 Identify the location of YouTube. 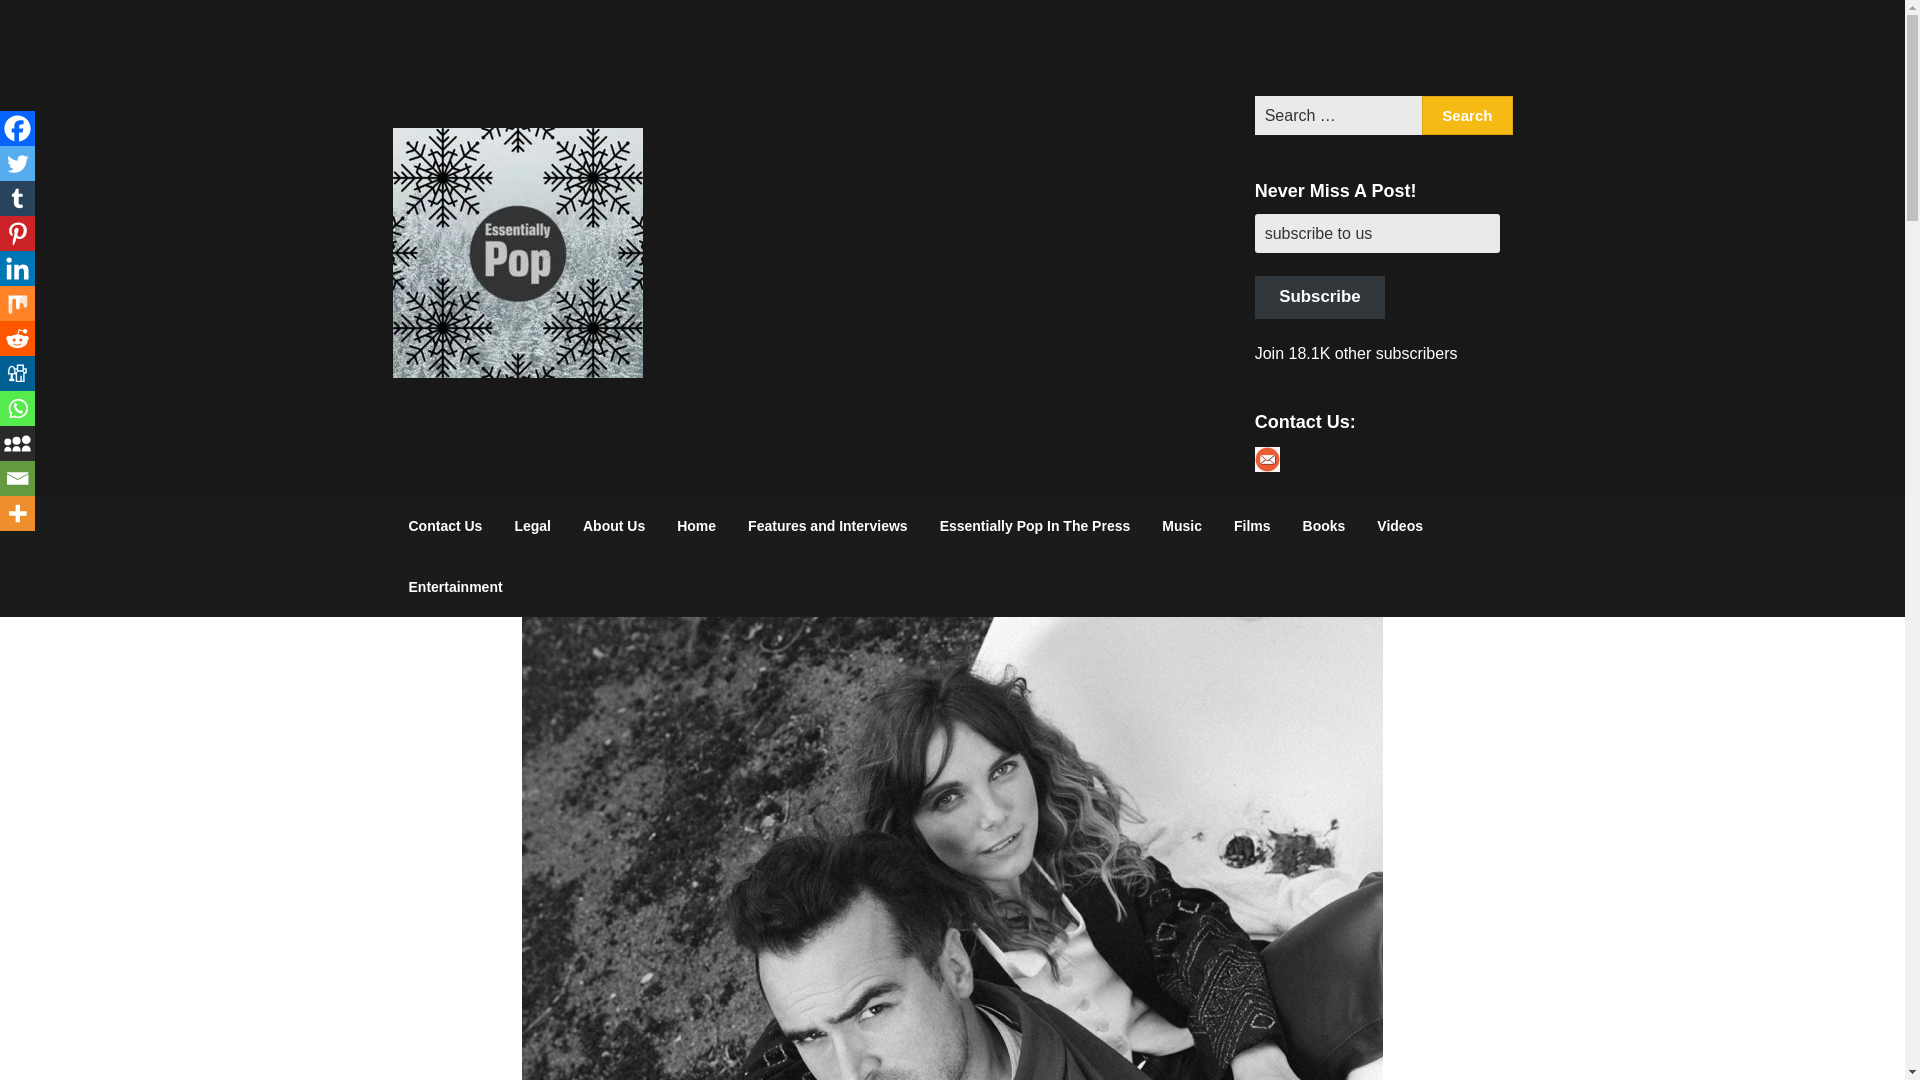
(1435, 48).